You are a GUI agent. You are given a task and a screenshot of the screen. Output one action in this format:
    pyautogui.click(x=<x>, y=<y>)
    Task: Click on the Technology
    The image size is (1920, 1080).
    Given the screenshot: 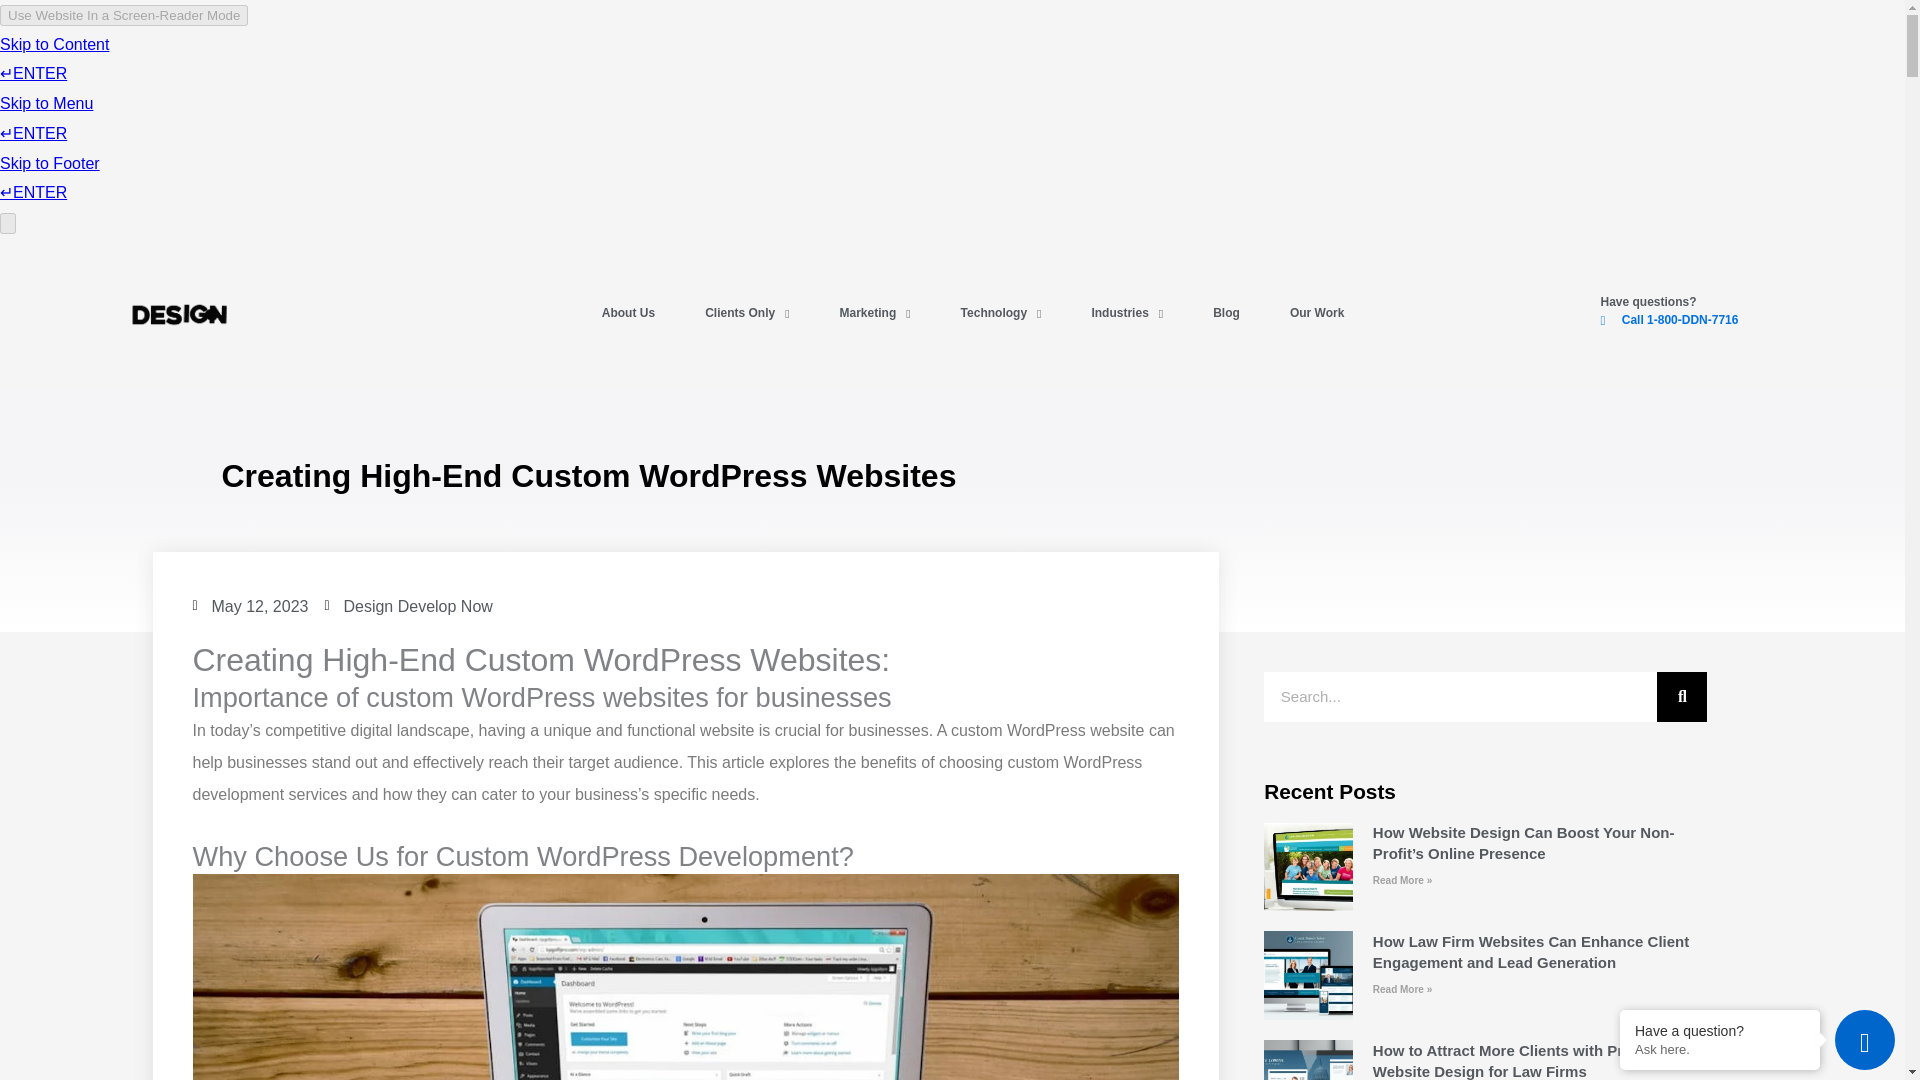 What is the action you would take?
    pyautogui.click(x=1000, y=314)
    